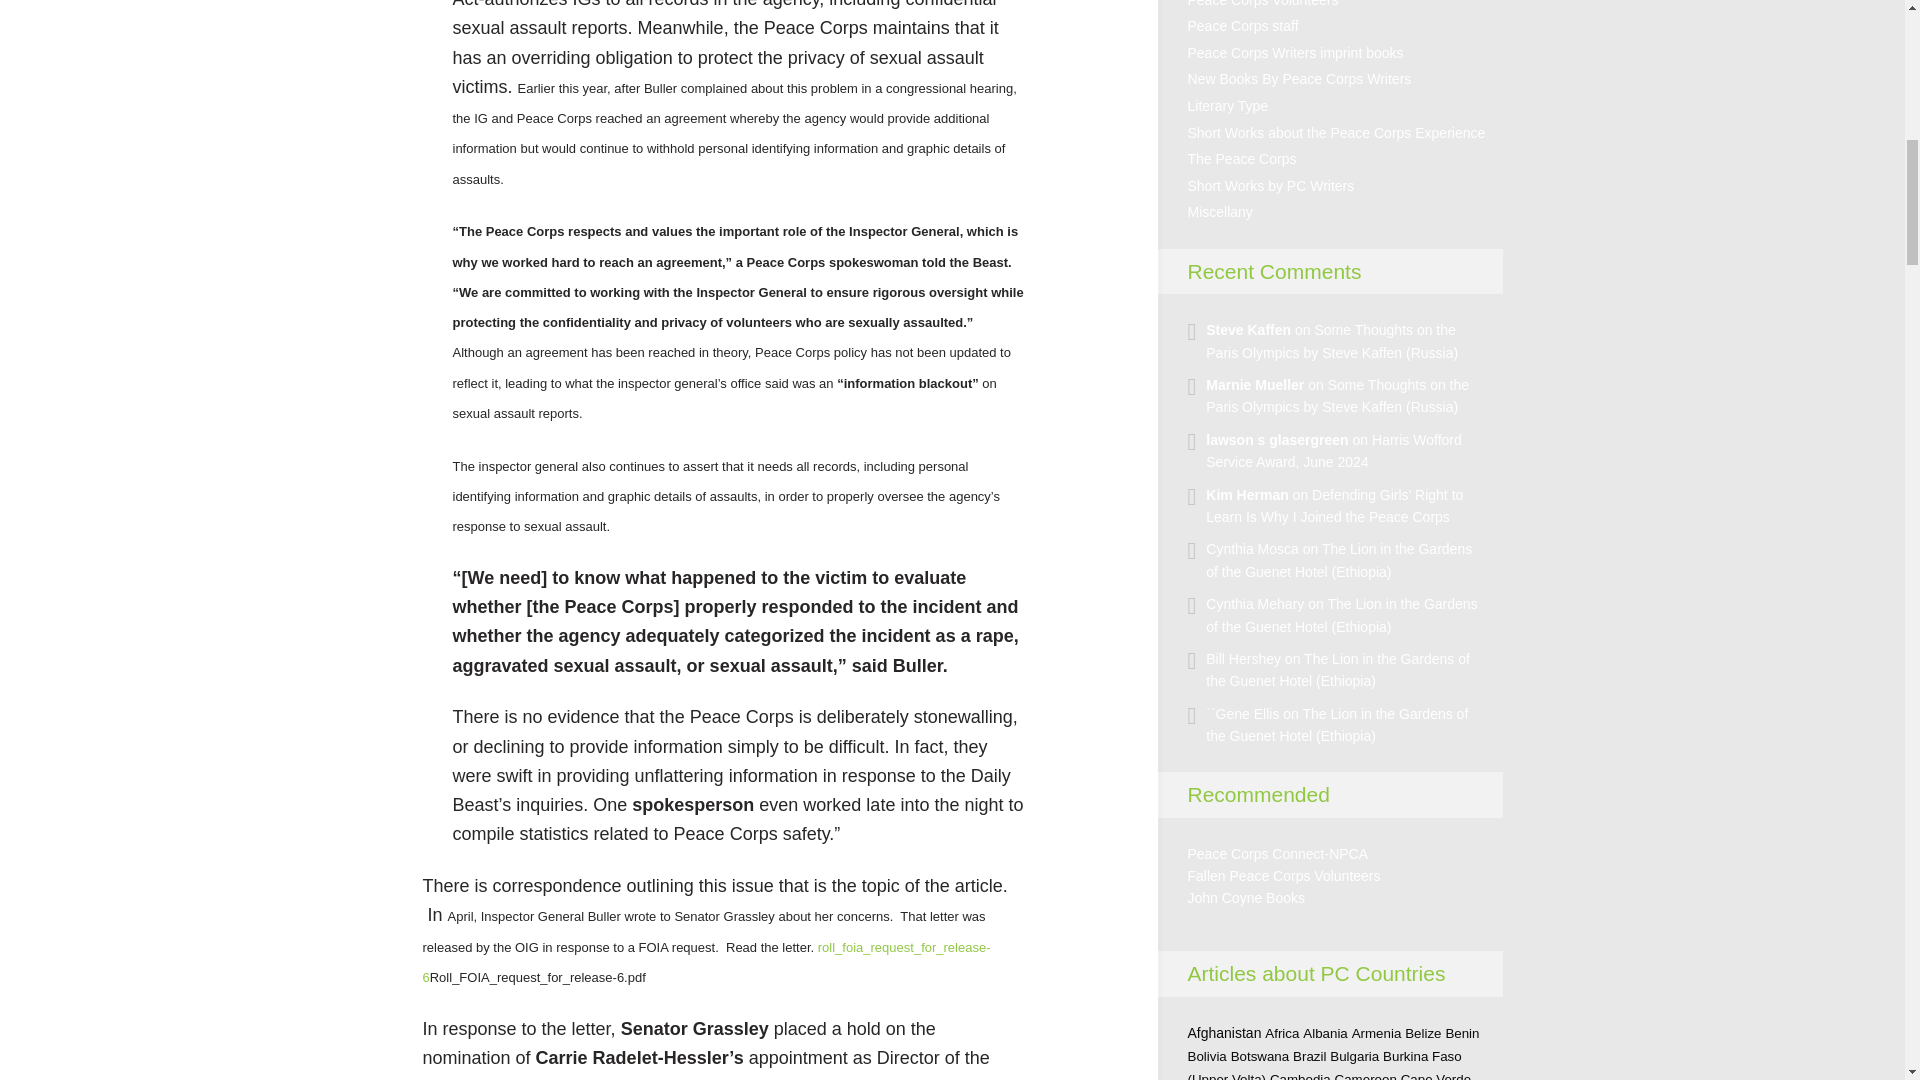 This screenshot has height=1080, width=1920. Describe the element at coordinates (1423, 1034) in the screenshot. I see `11 topics` at that location.